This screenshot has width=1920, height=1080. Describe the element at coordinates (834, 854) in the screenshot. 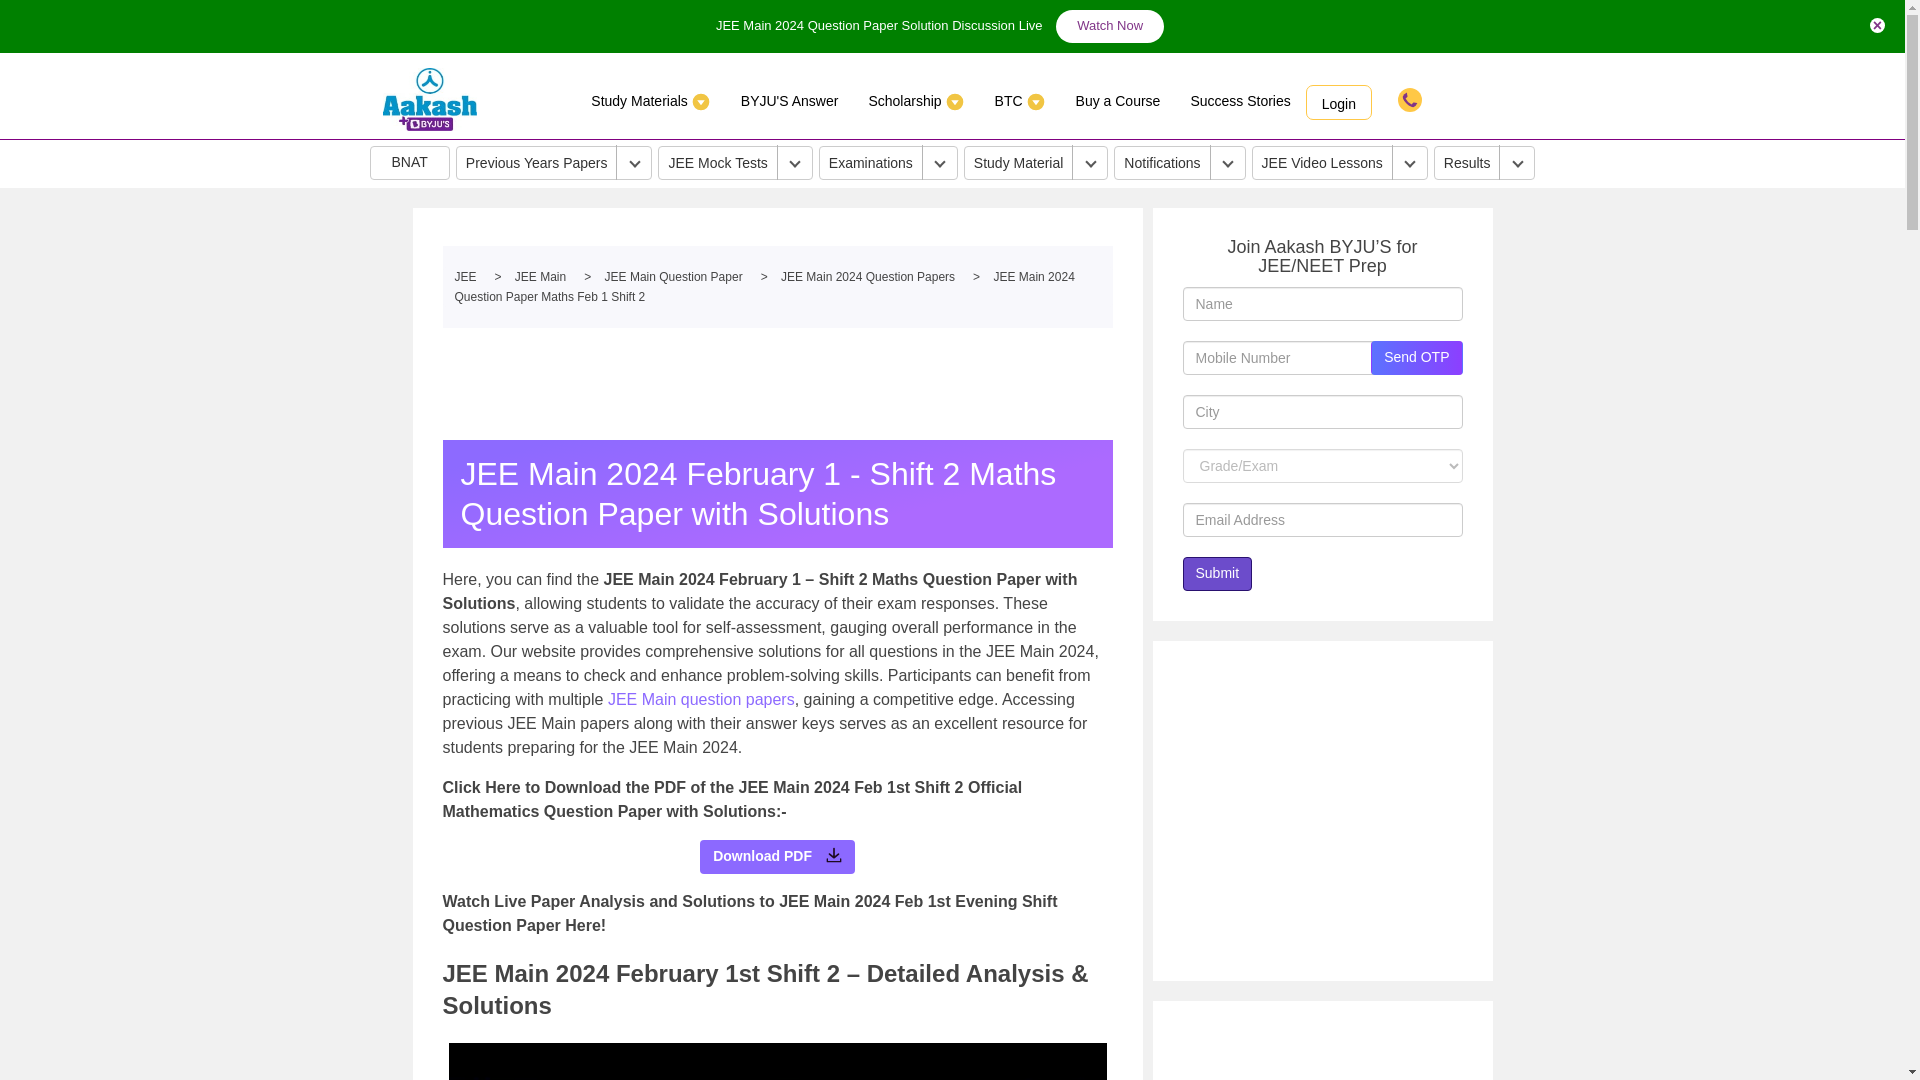

I see `Download PDF` at that location.